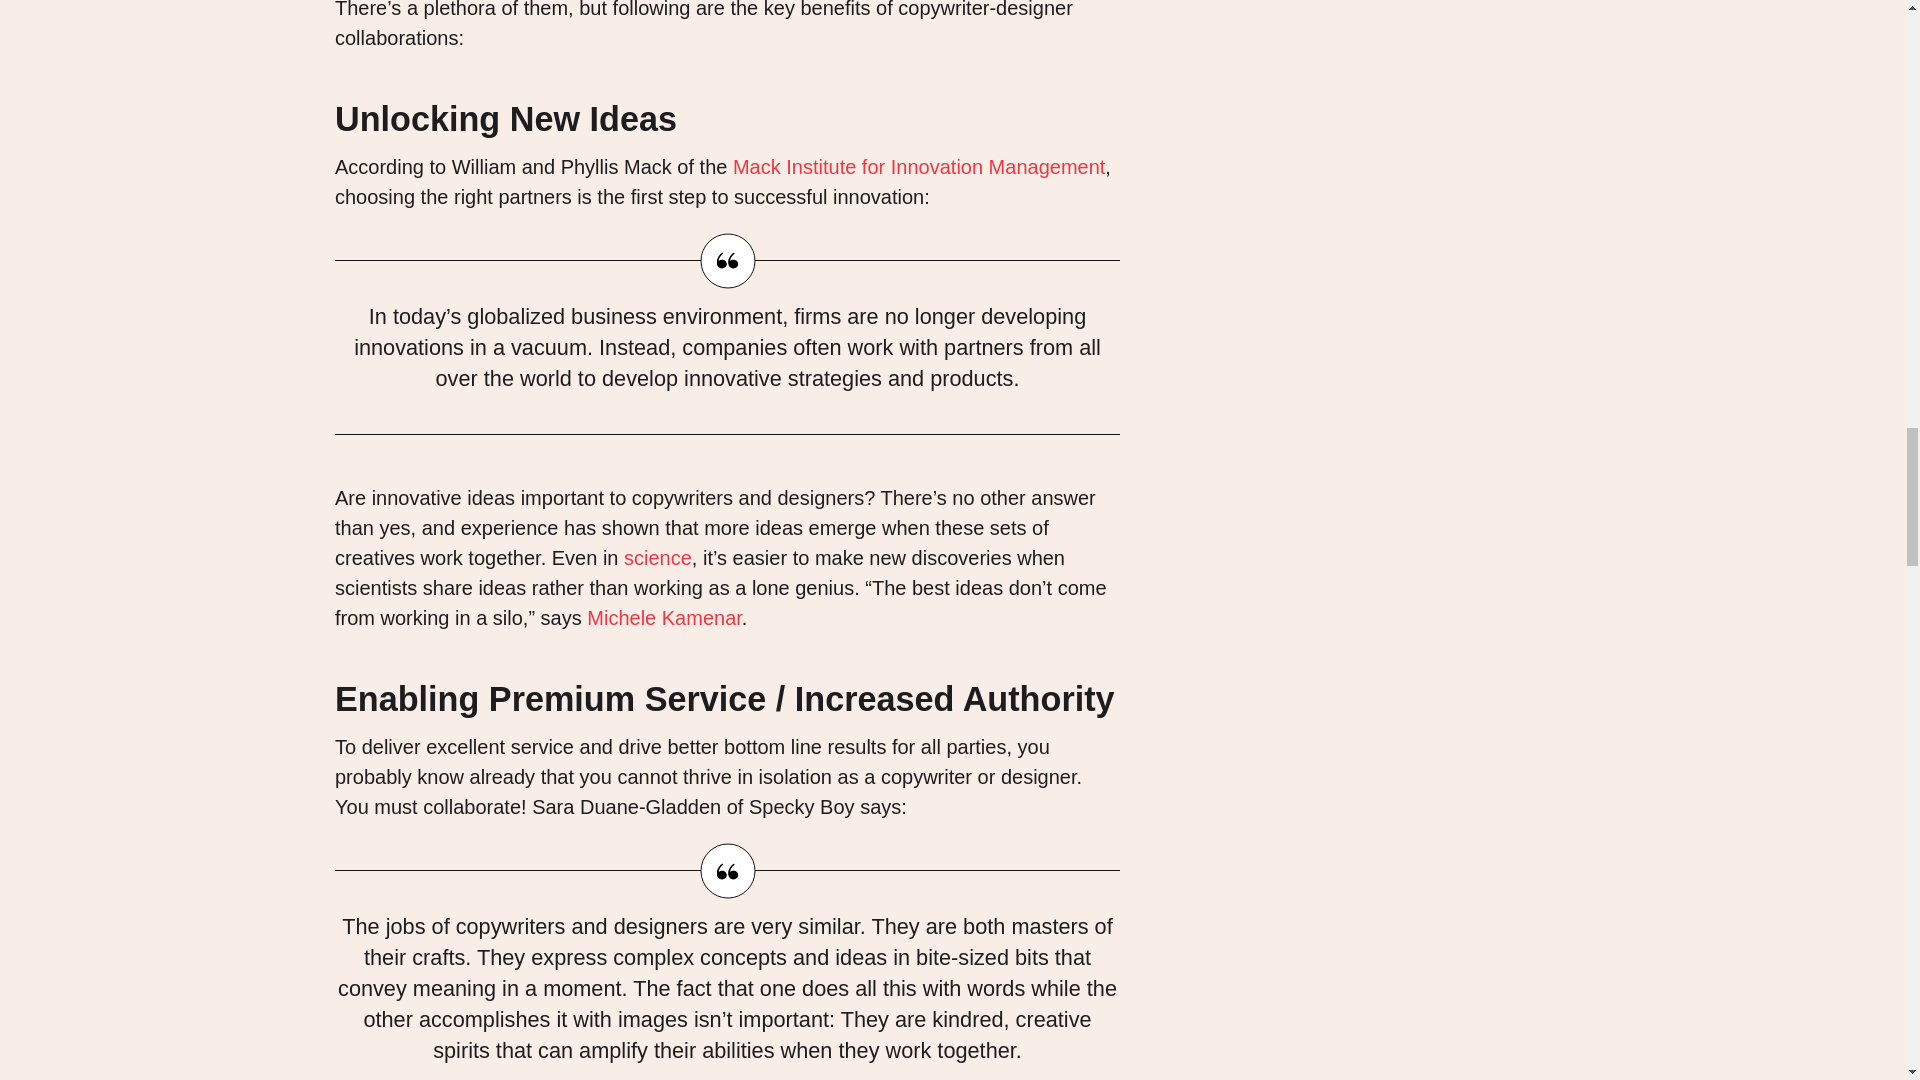  I want to click on Michele Kamenar, so click(664, 617).